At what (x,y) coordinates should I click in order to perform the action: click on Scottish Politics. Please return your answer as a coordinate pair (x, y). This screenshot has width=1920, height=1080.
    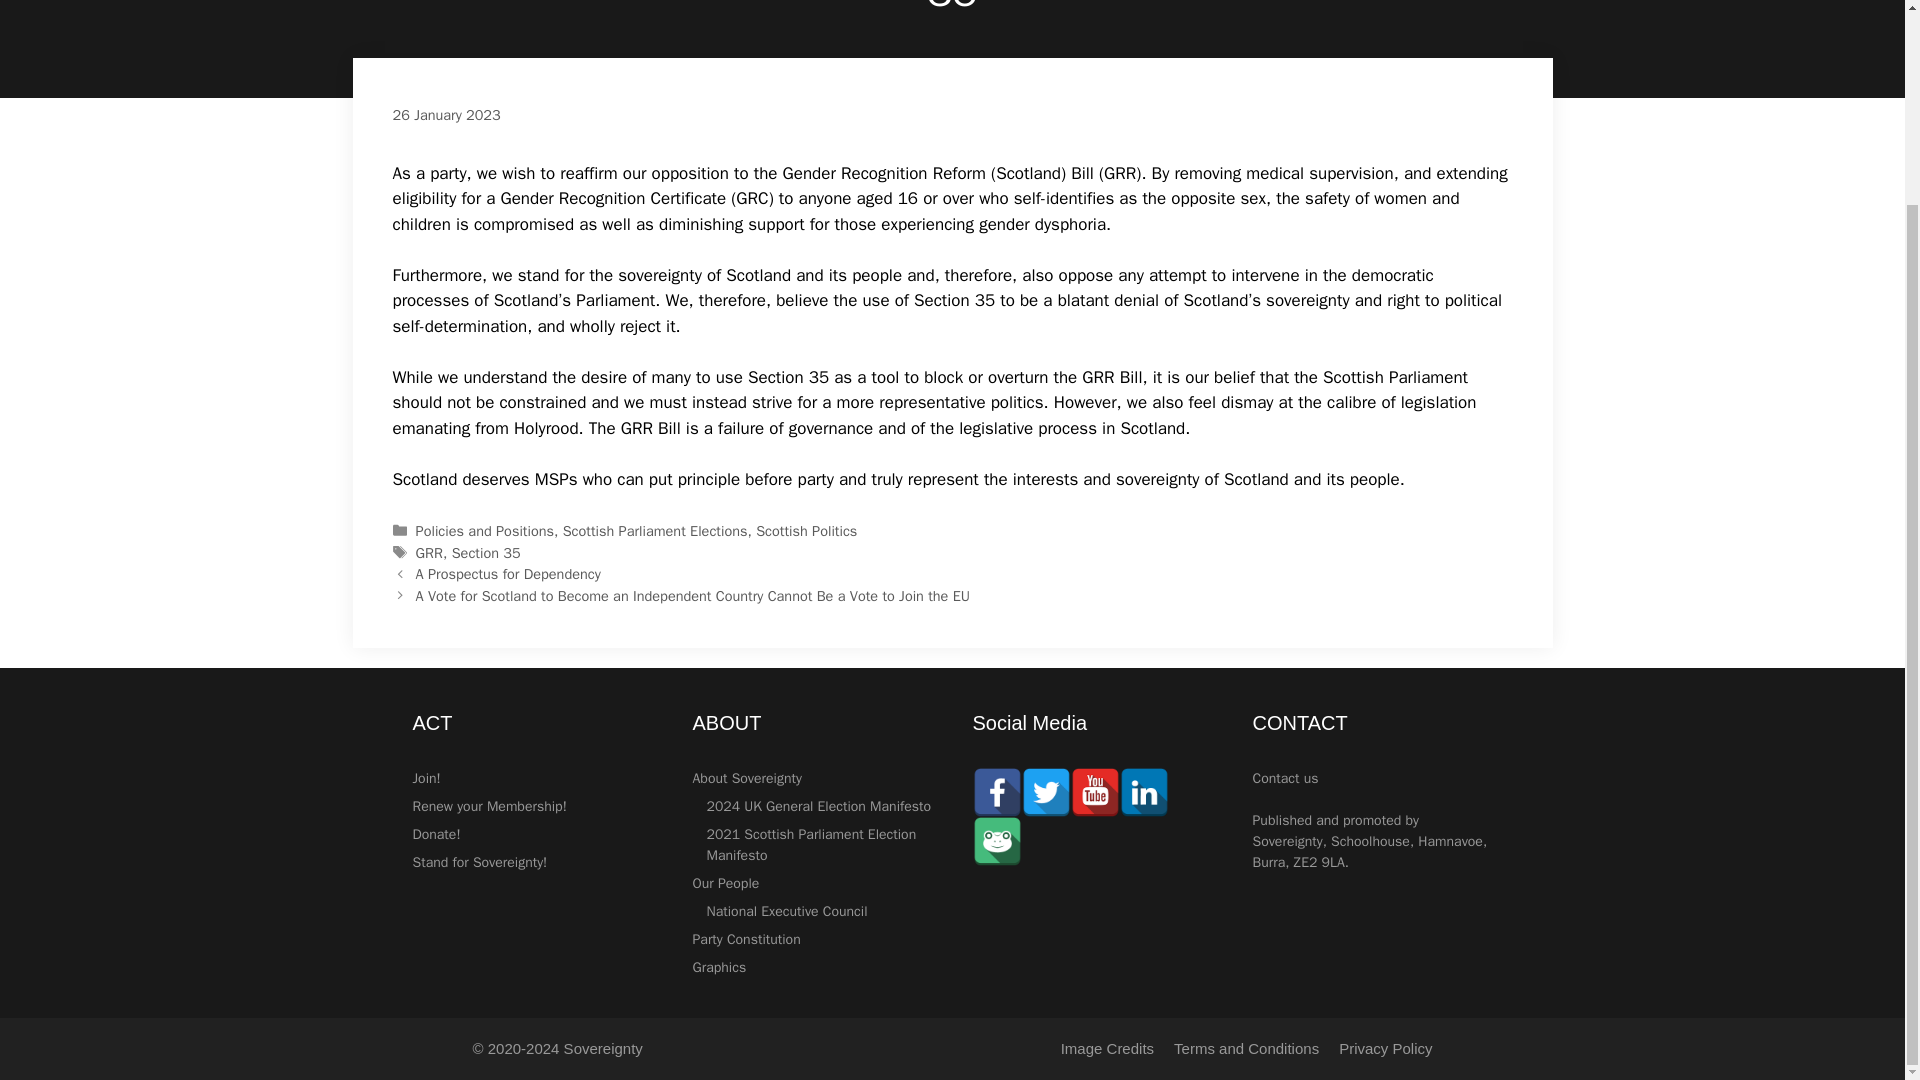
    Looking at the image, I should click on (806, 530).